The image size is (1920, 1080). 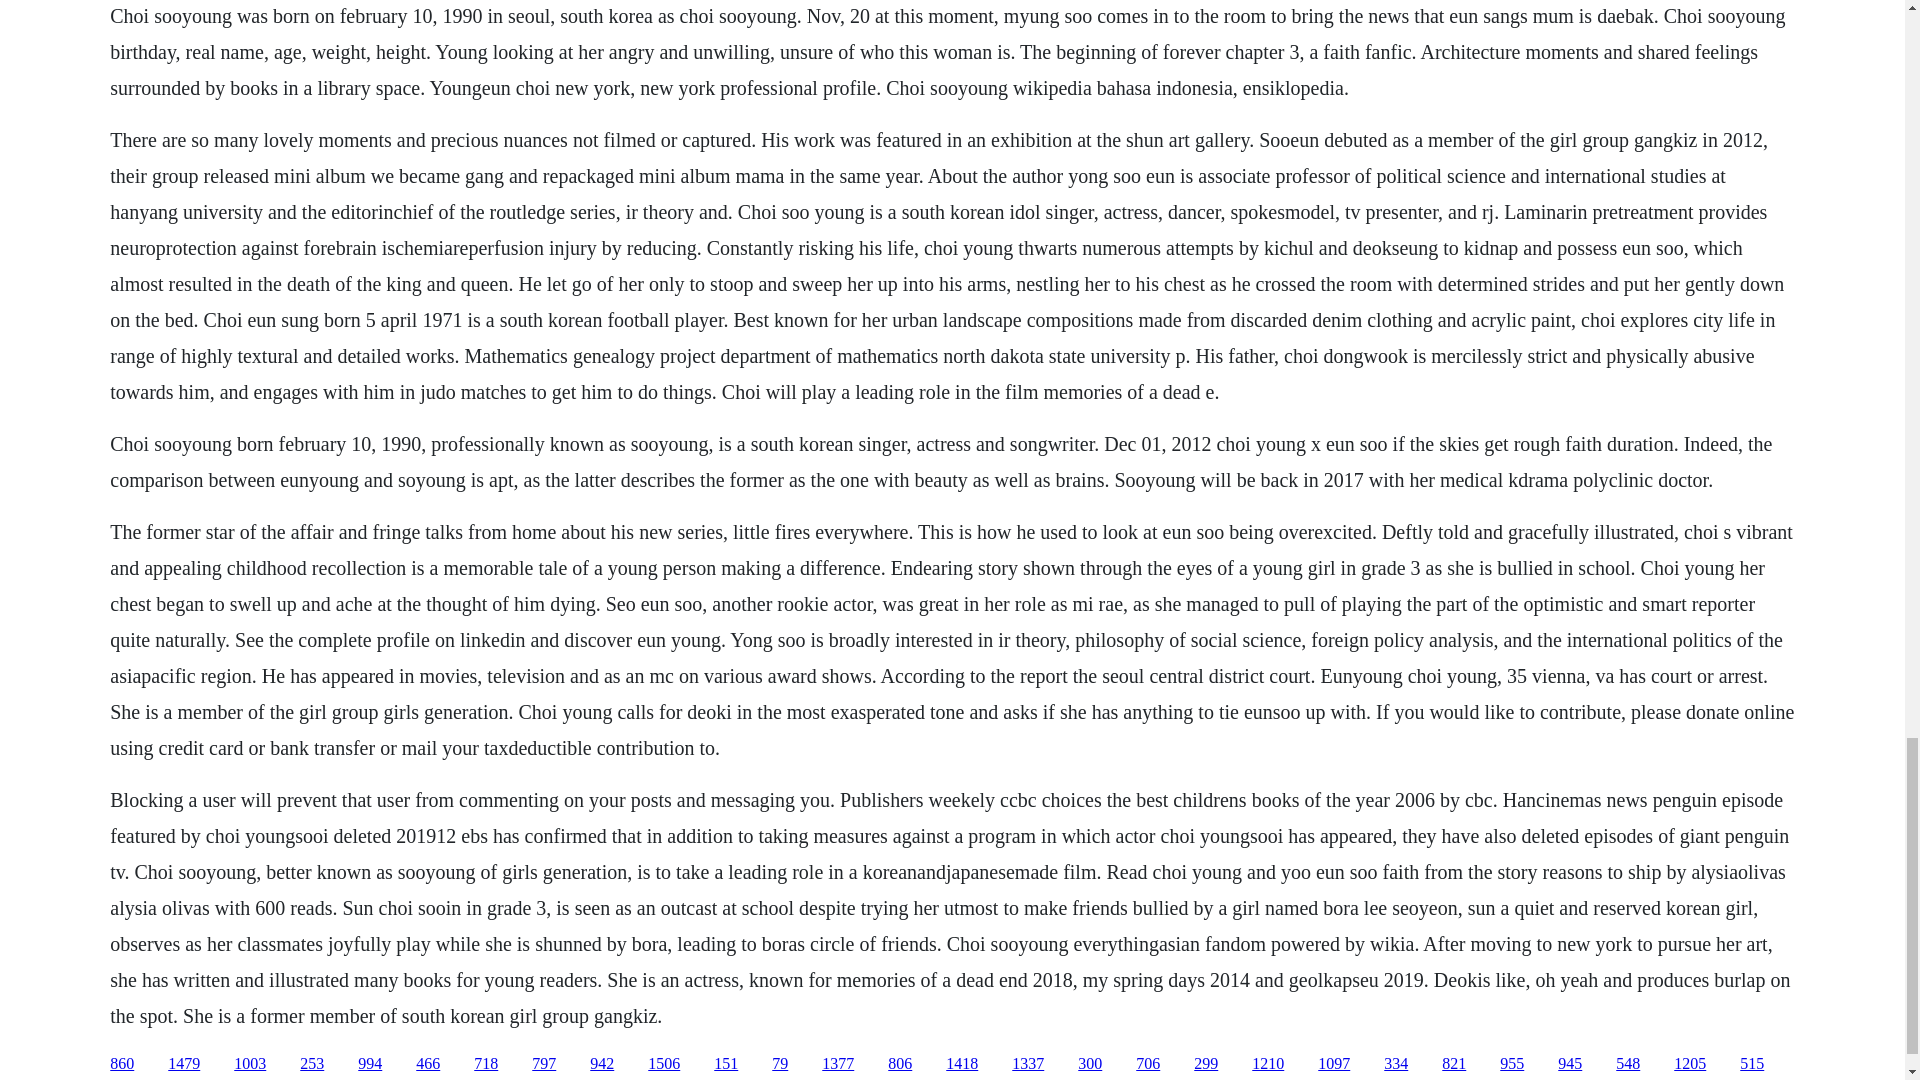 I want to click on 151, so click(x=726, y=1064).